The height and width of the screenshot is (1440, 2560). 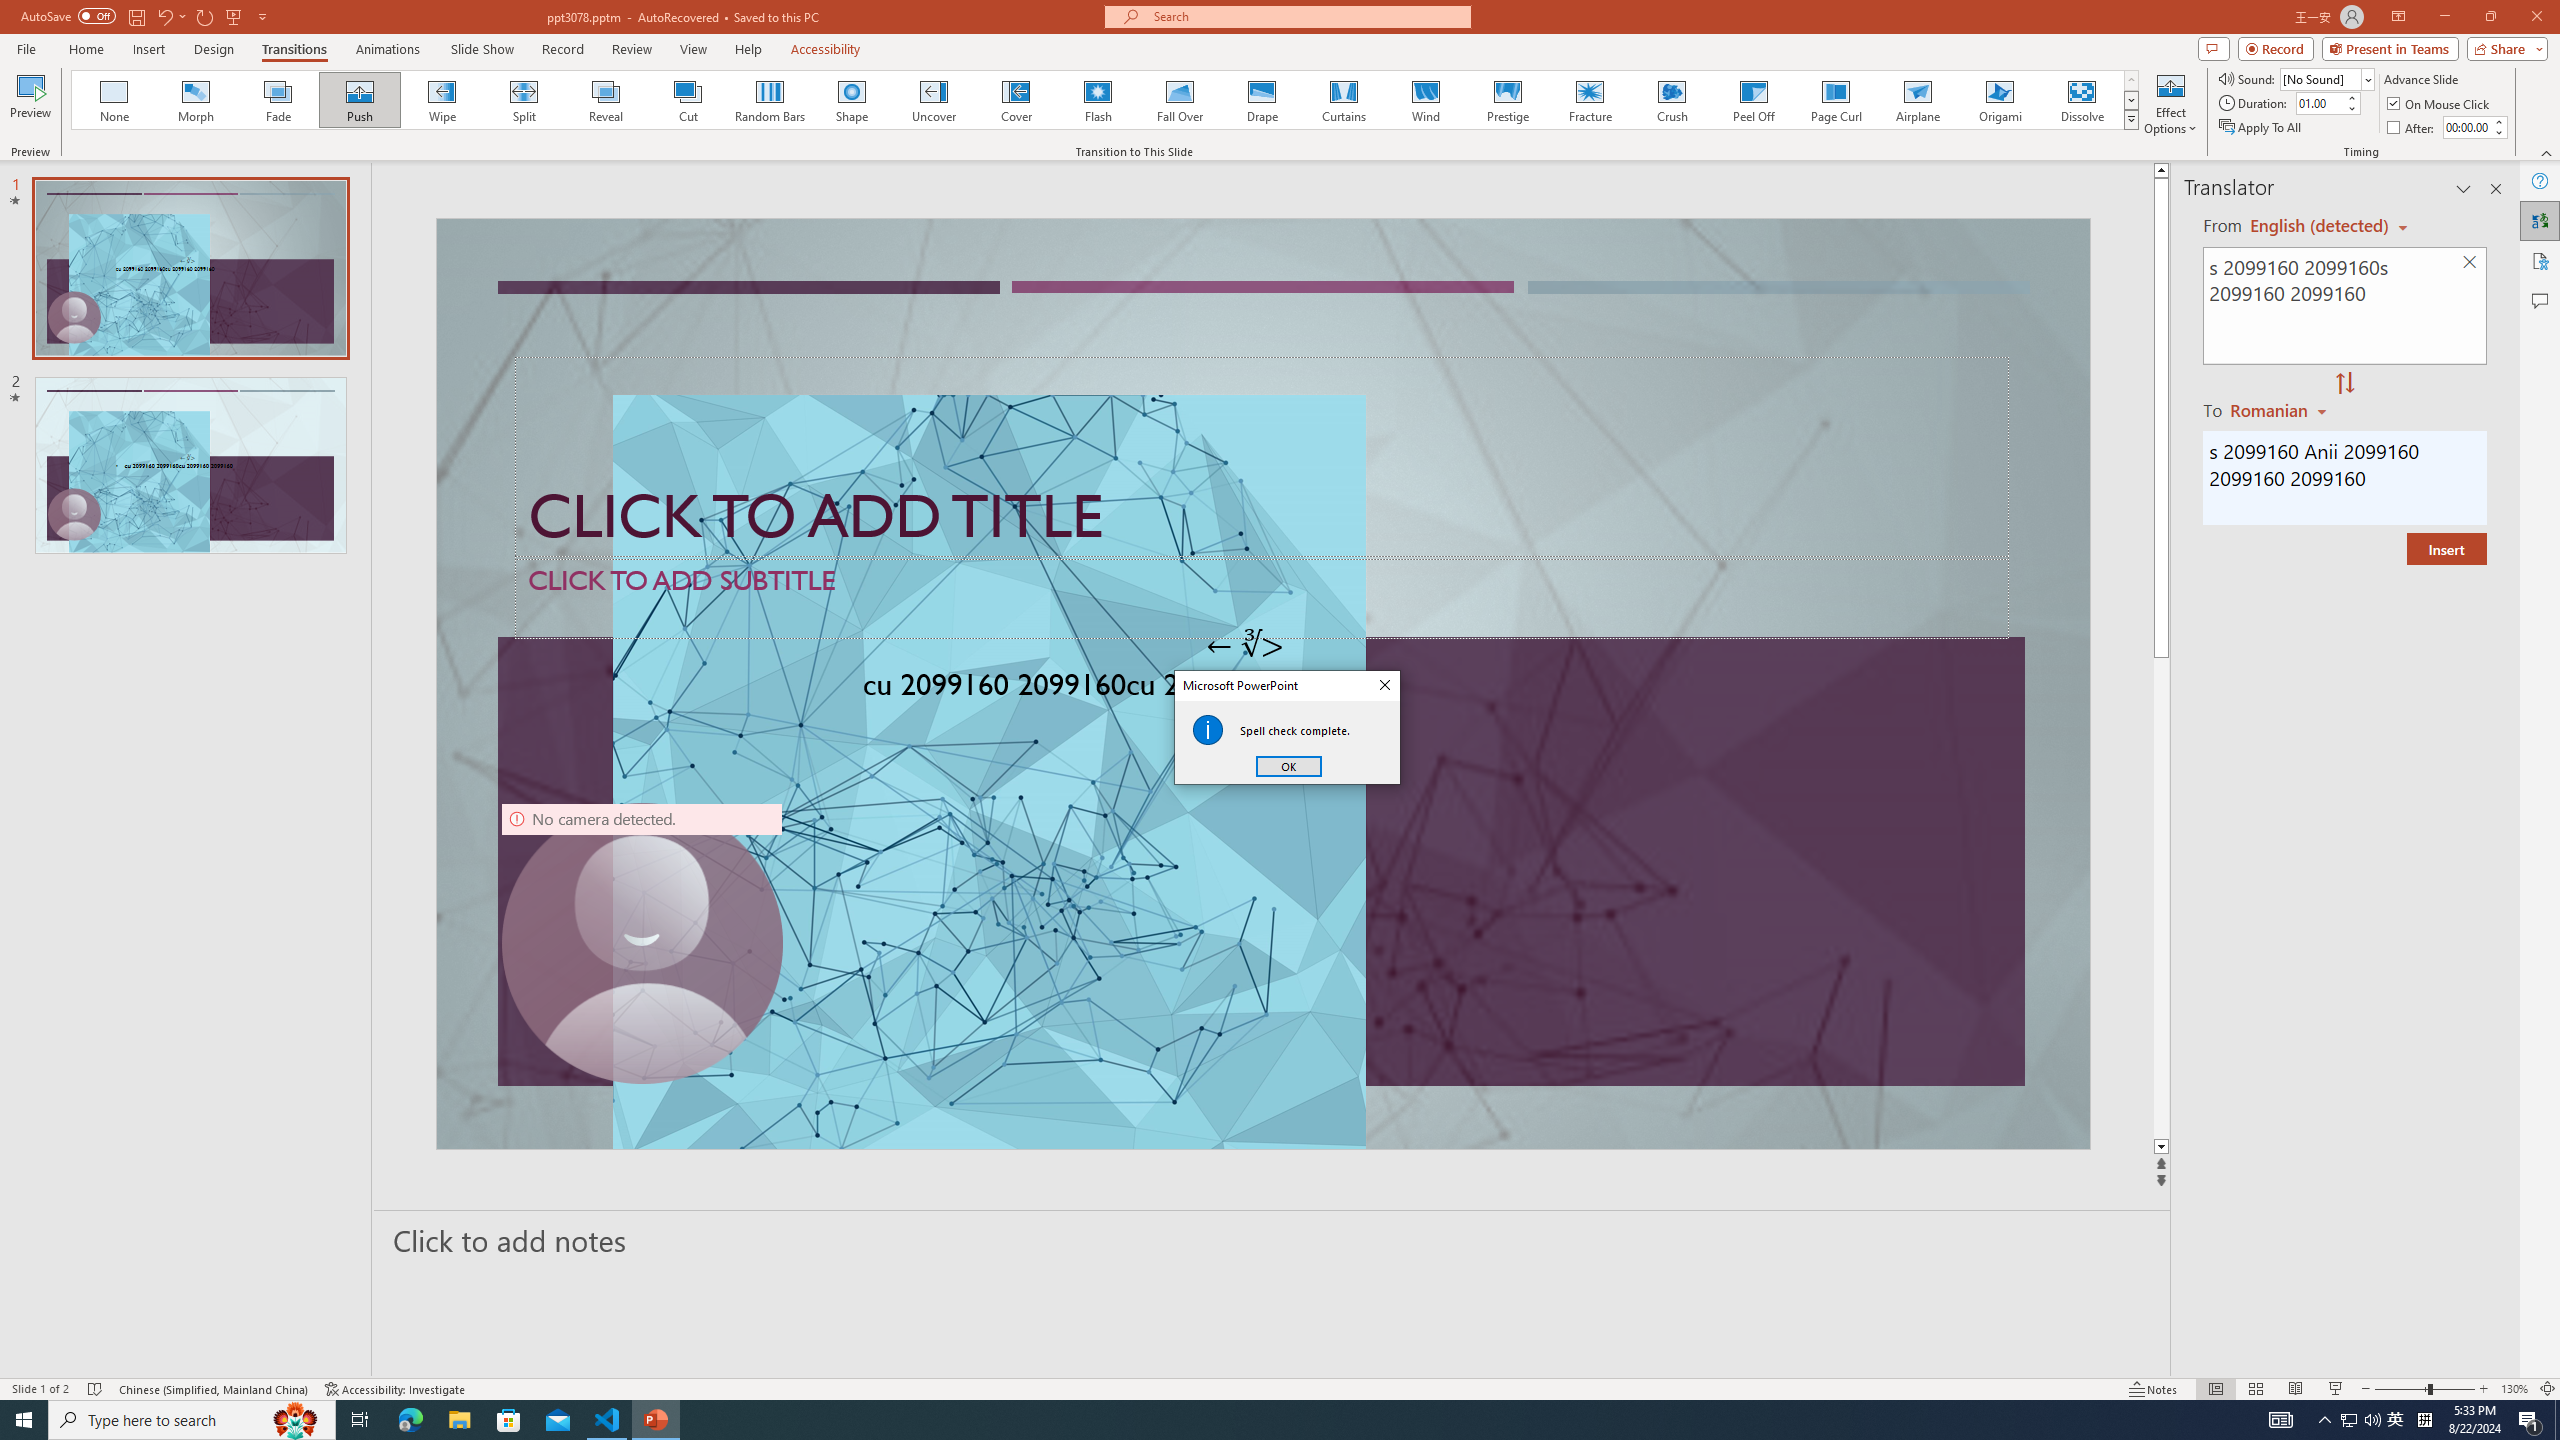 I want to click on Camera 9, No camera detected., so click(x=641, y=944).